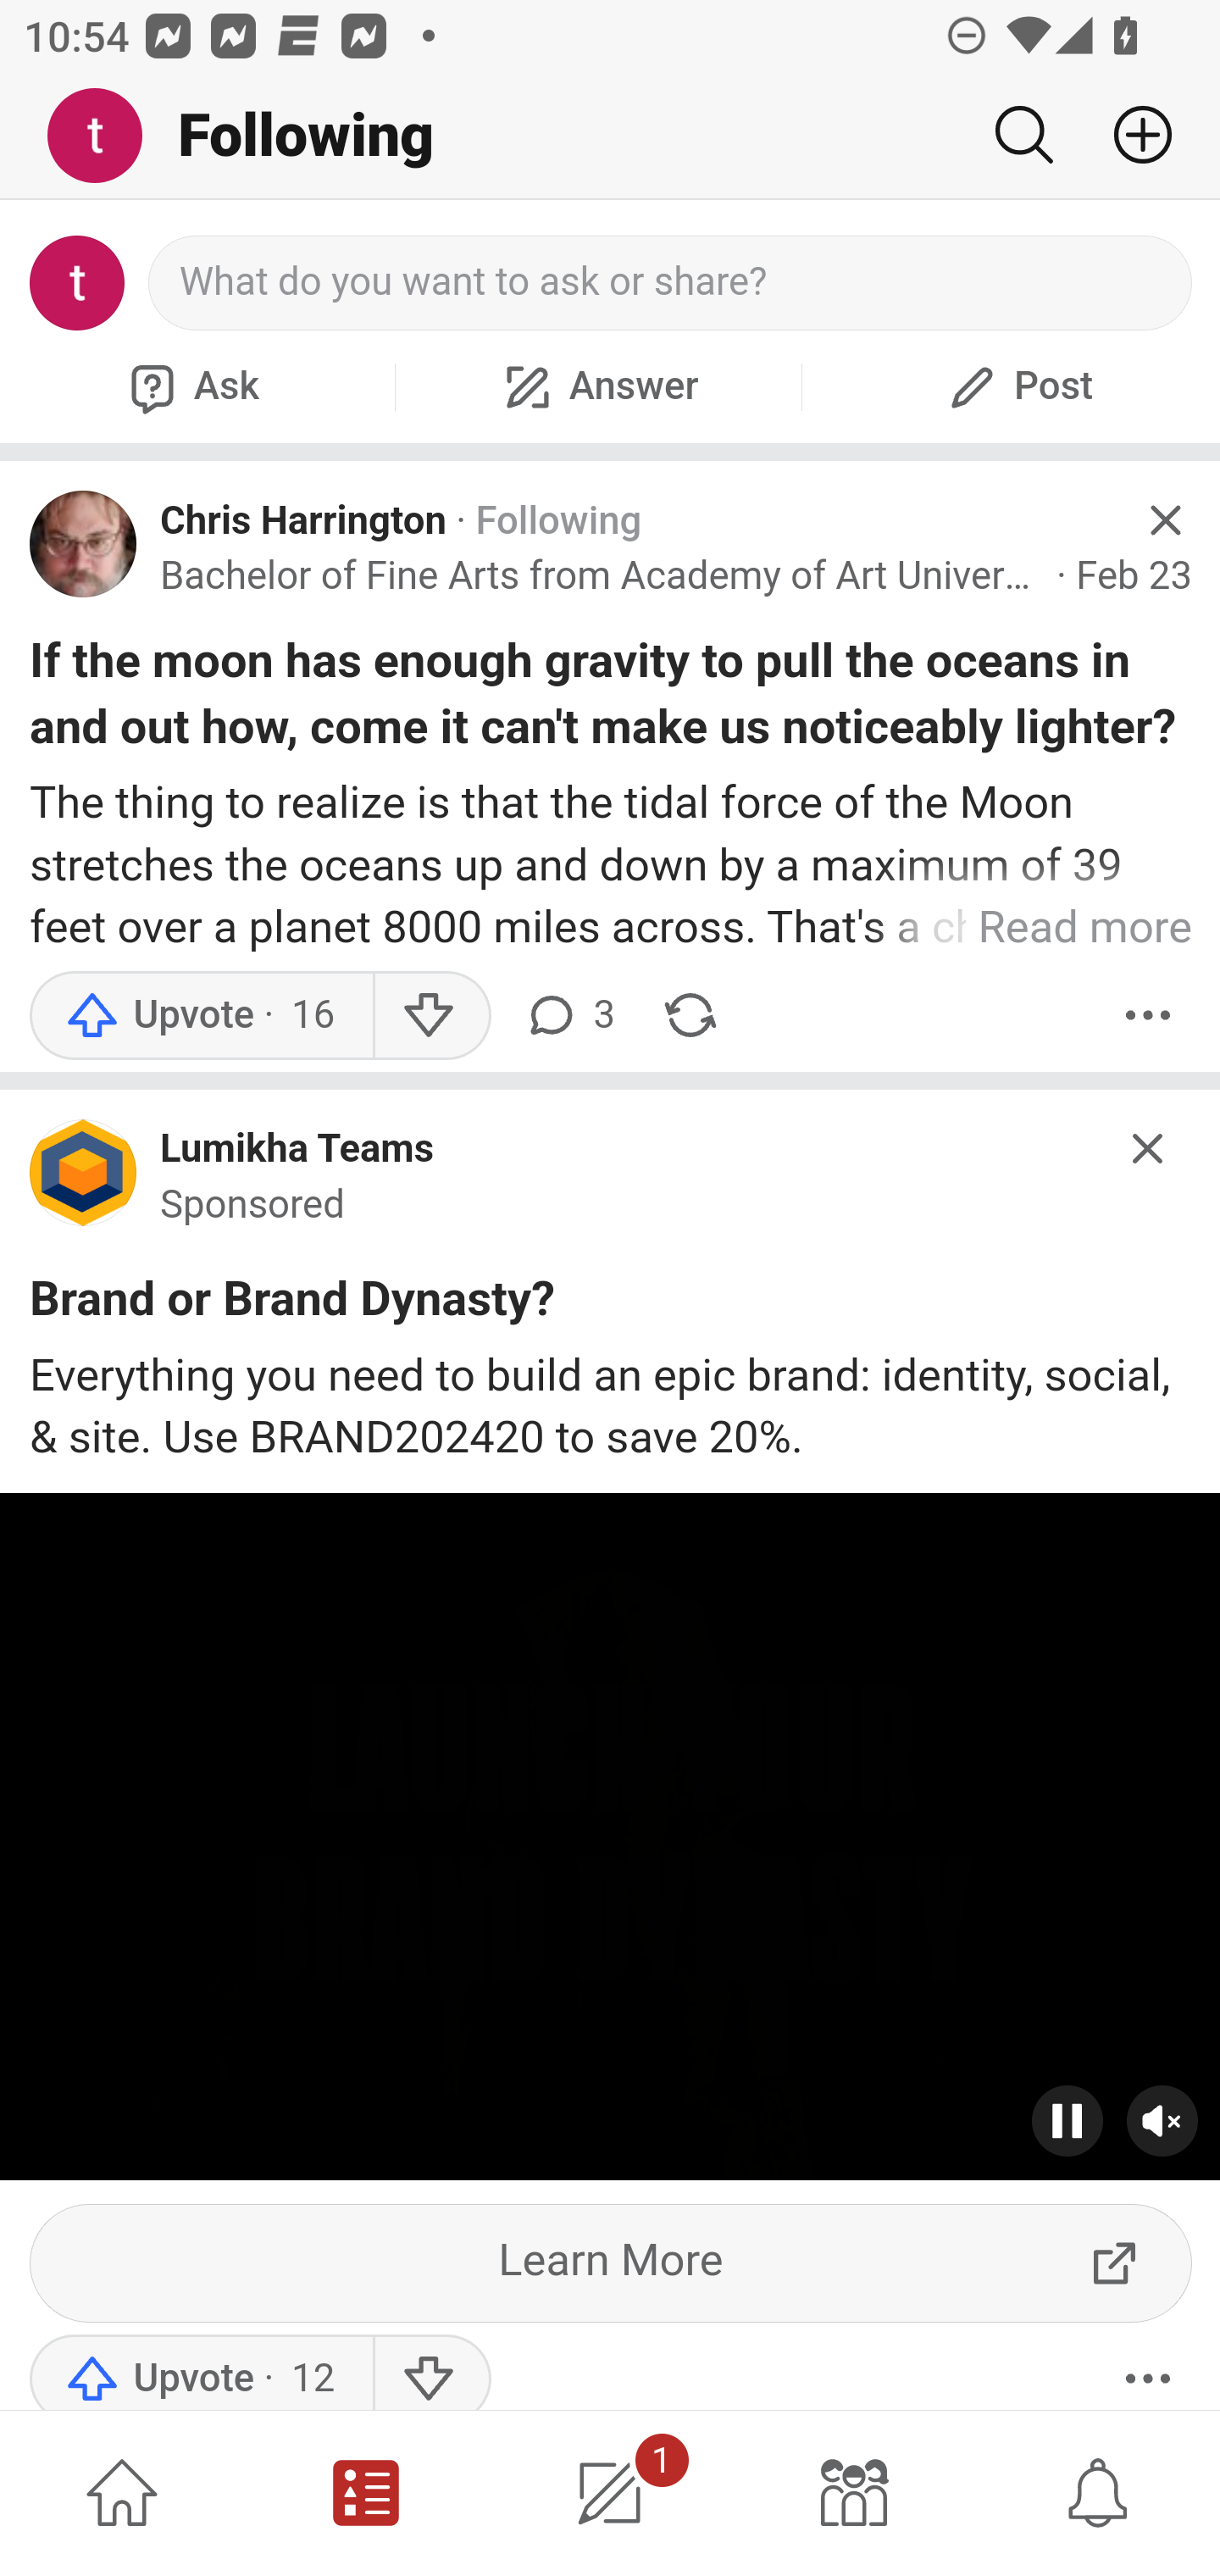 The height and width of the screenshot is (2576, 1220). Describe the element at coordinates (201, 2373) in the screenshot. I see `Upvote` at that location.